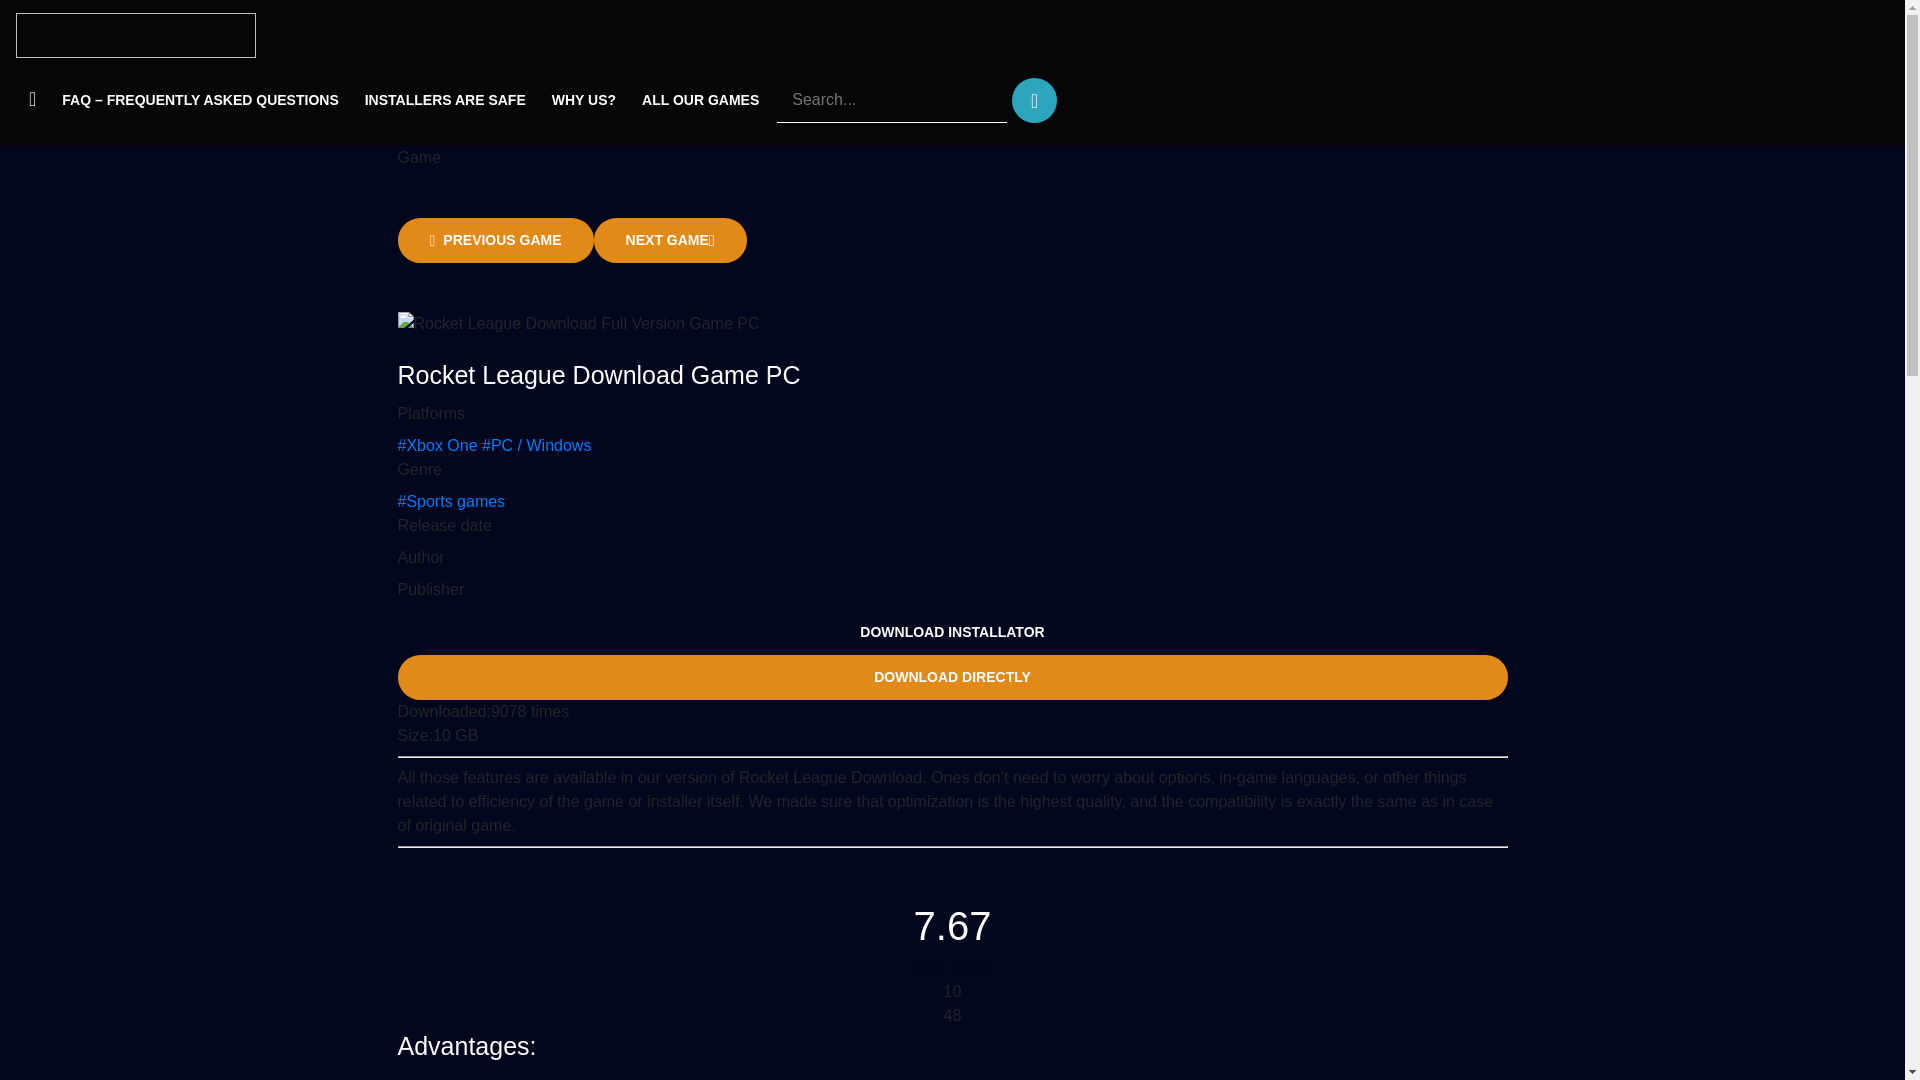  What do you see at coordinates (952, 632) in the screenshot?
I see `DOWNLOAD INSTALLATOR` at bounding box center [952, 632].